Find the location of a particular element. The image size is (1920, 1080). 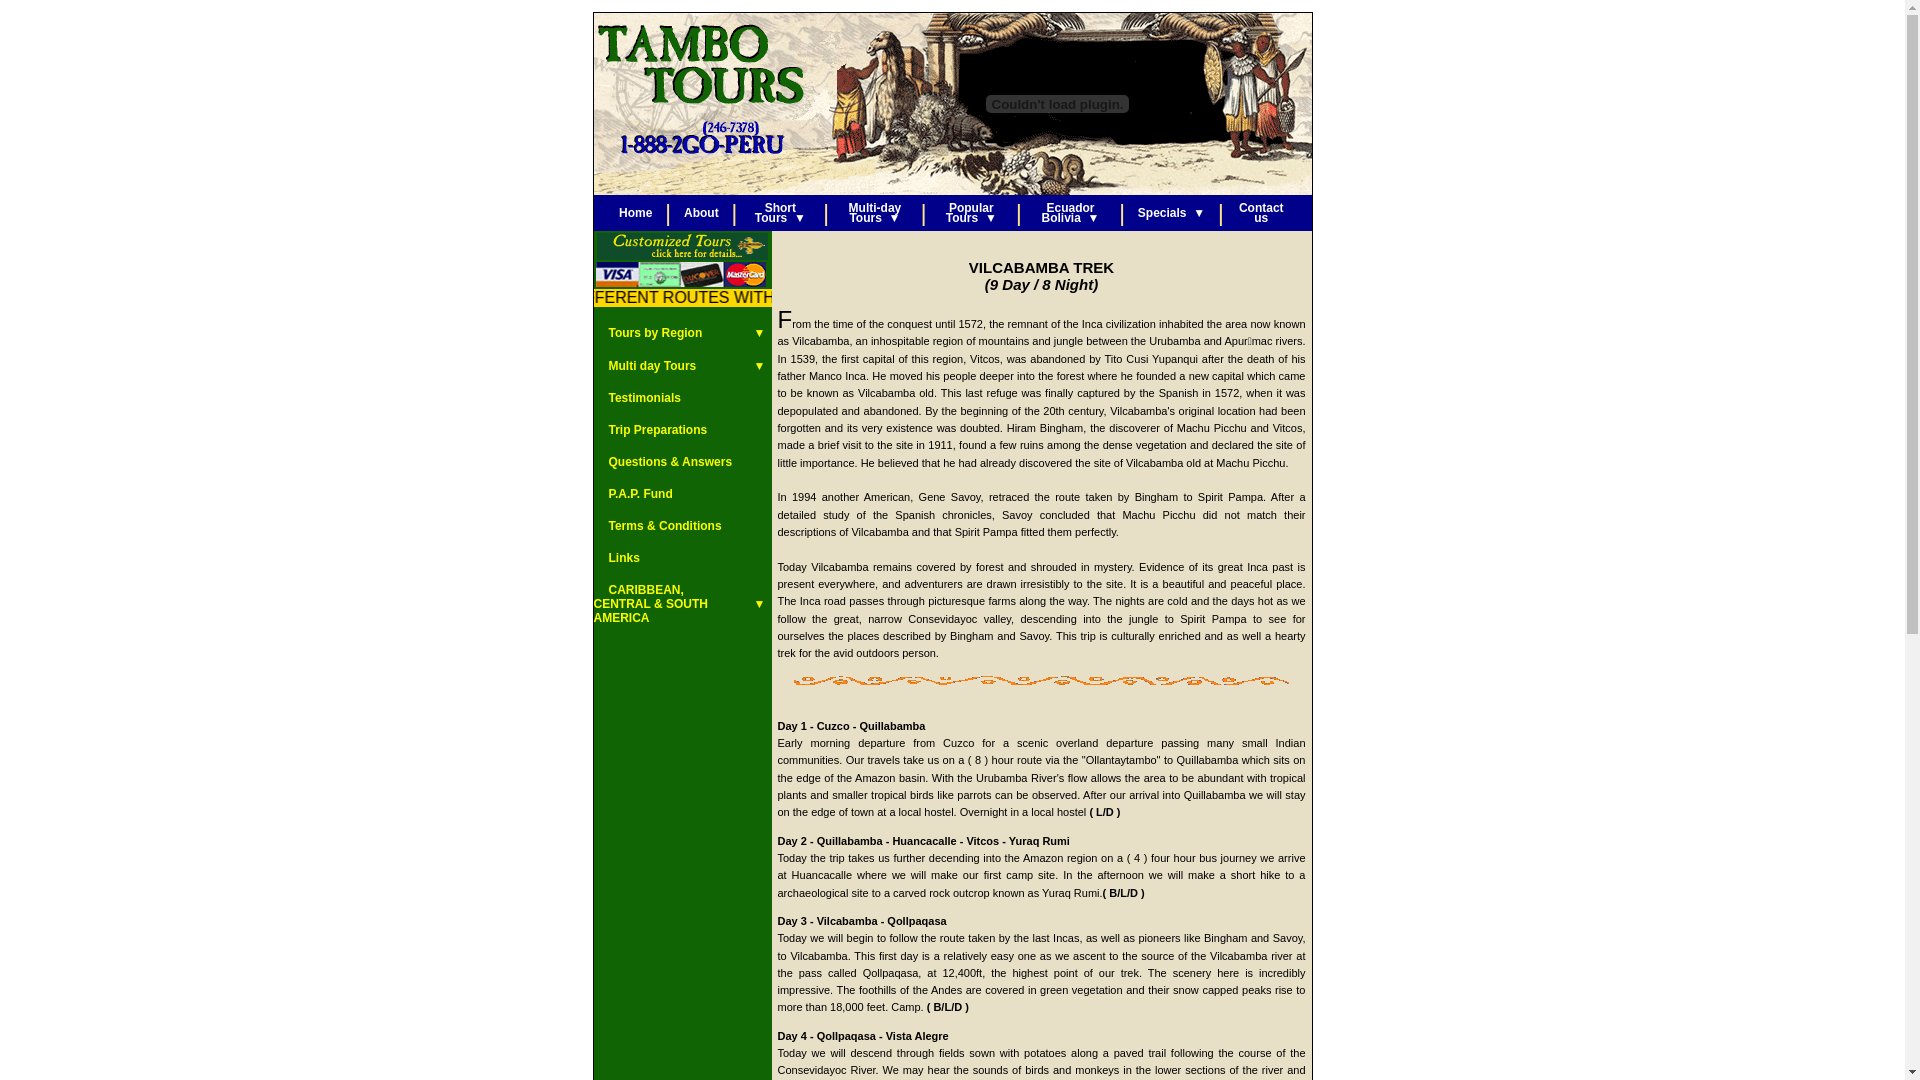

P.A.P. Fund is located at coordinates (634, 494).